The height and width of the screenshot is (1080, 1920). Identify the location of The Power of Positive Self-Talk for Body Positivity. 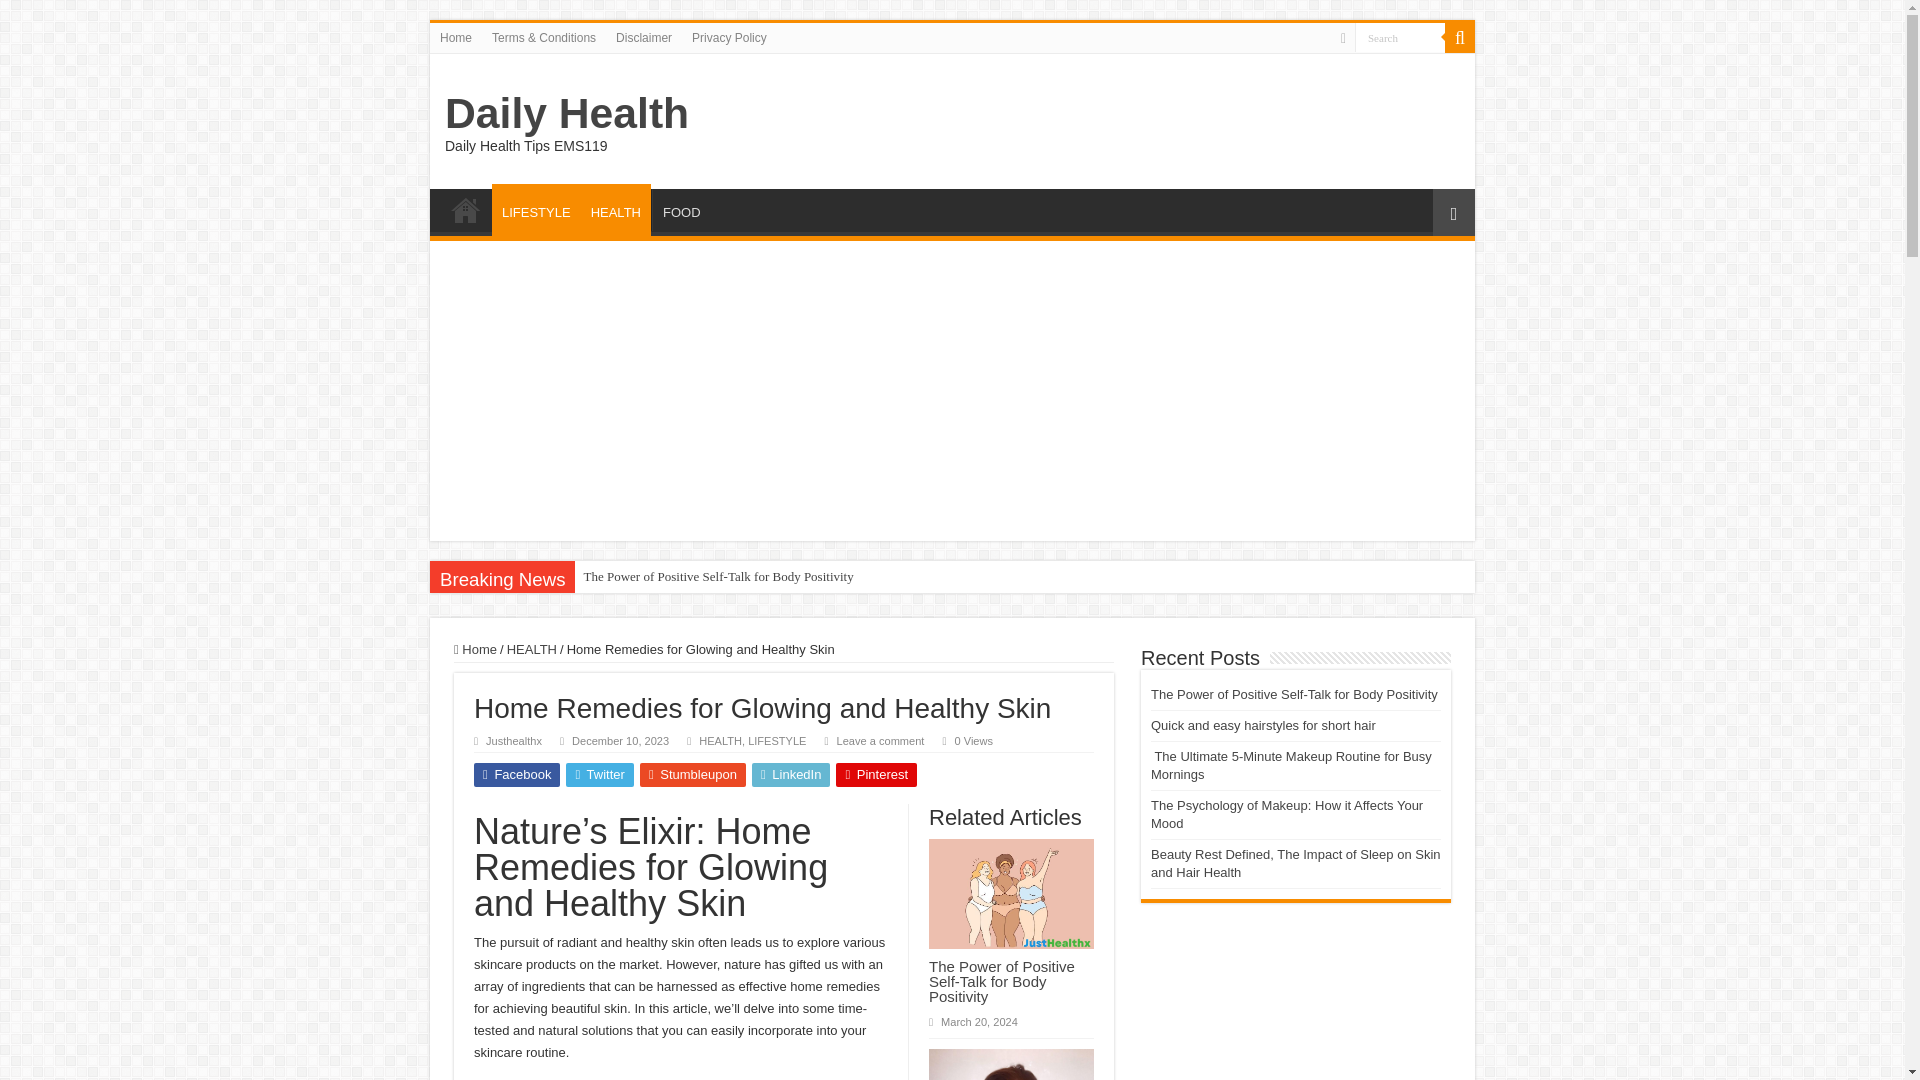
(717, 576).